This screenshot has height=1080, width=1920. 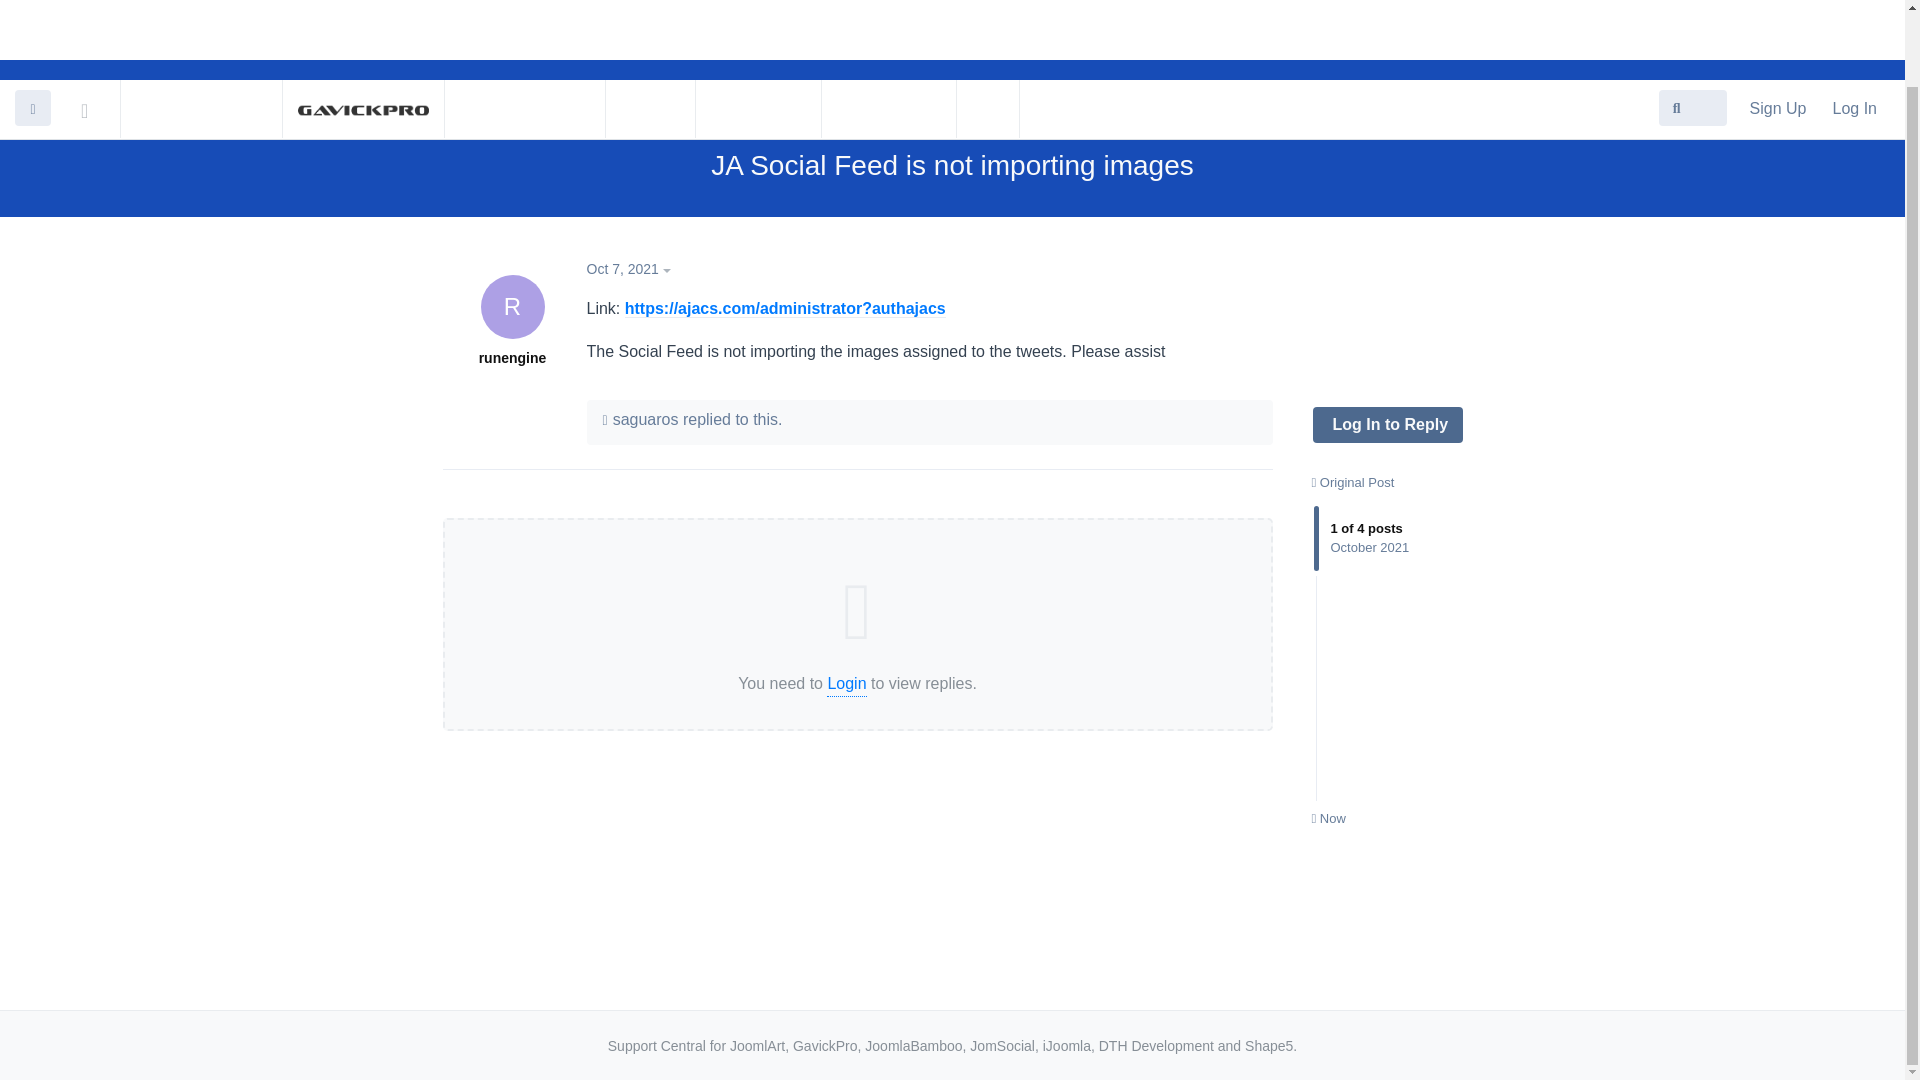 What do you see at coordinates (846, 684) in the screenshot?
I see `Login` at bounding box center [846, 684].